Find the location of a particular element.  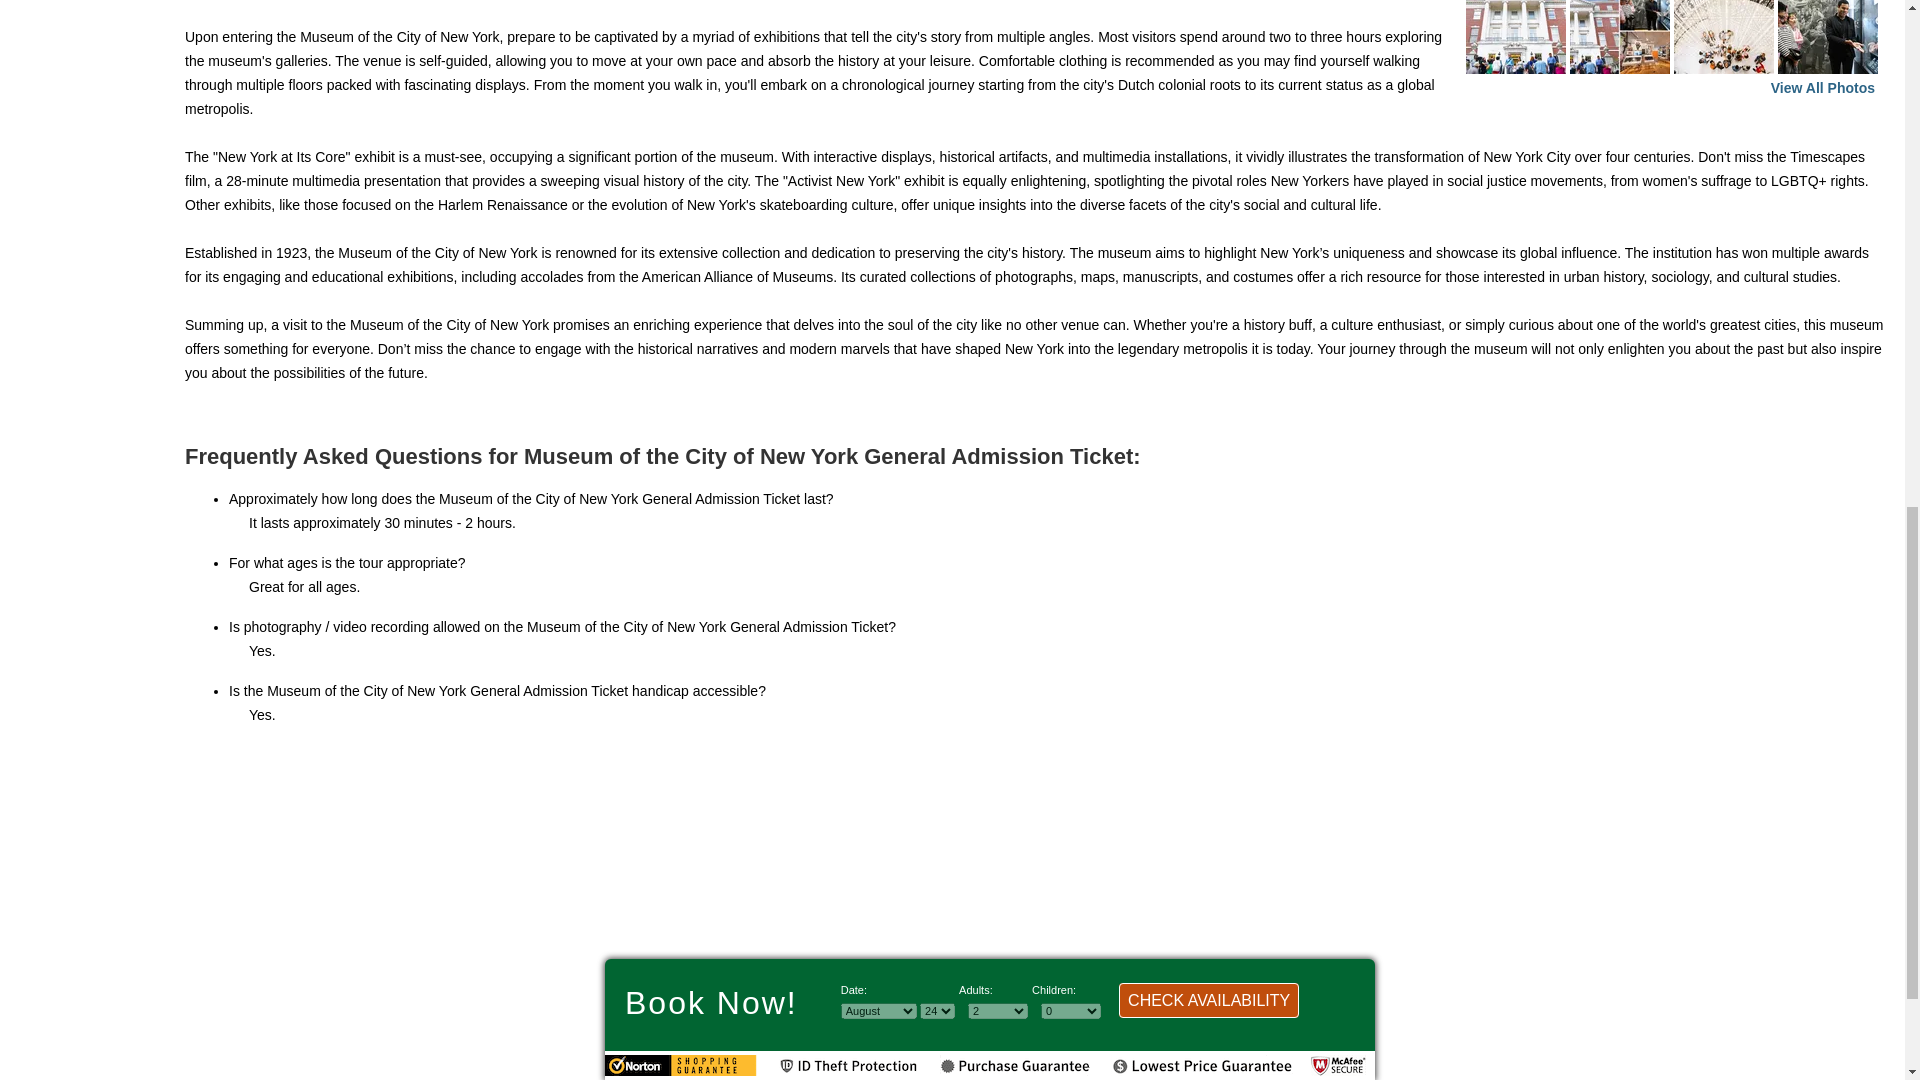

About is located at coordinates (892, 984).